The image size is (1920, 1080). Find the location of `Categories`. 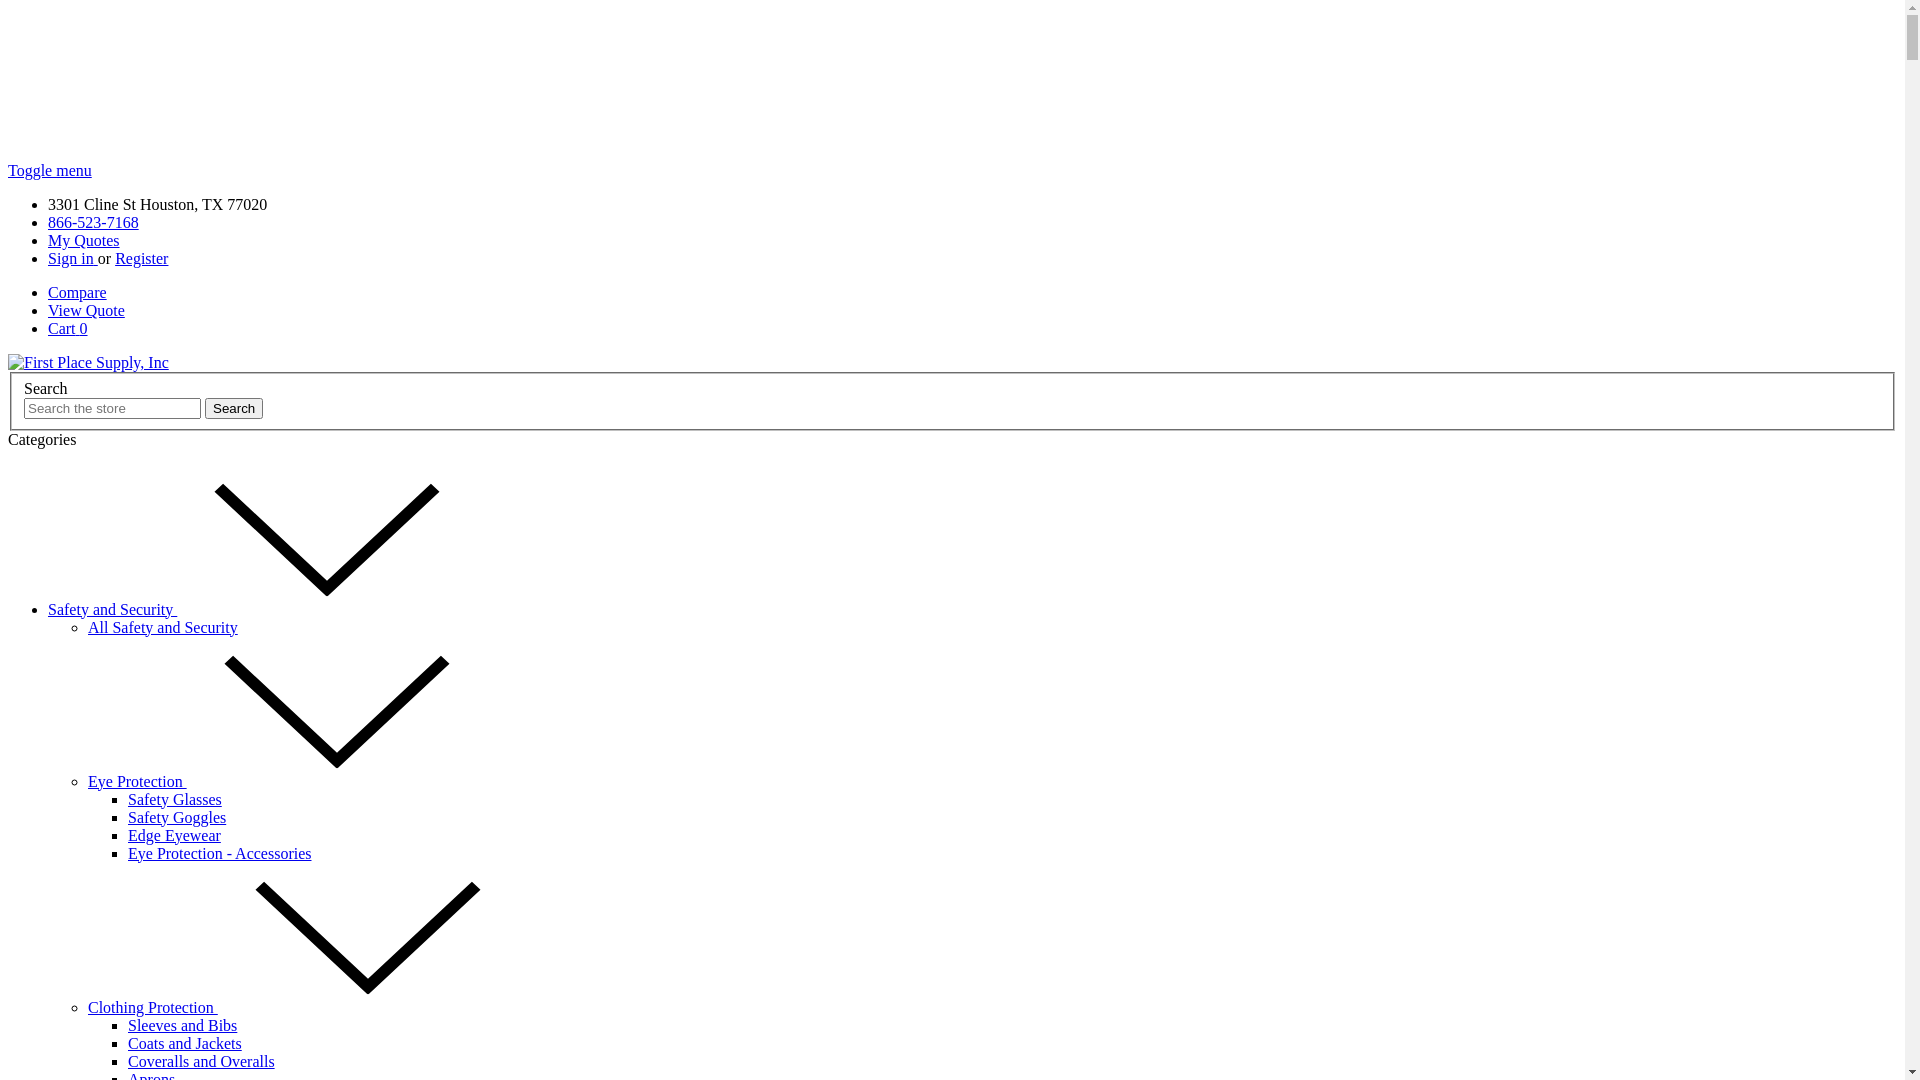

Categories is located at coordinates (42, 440).